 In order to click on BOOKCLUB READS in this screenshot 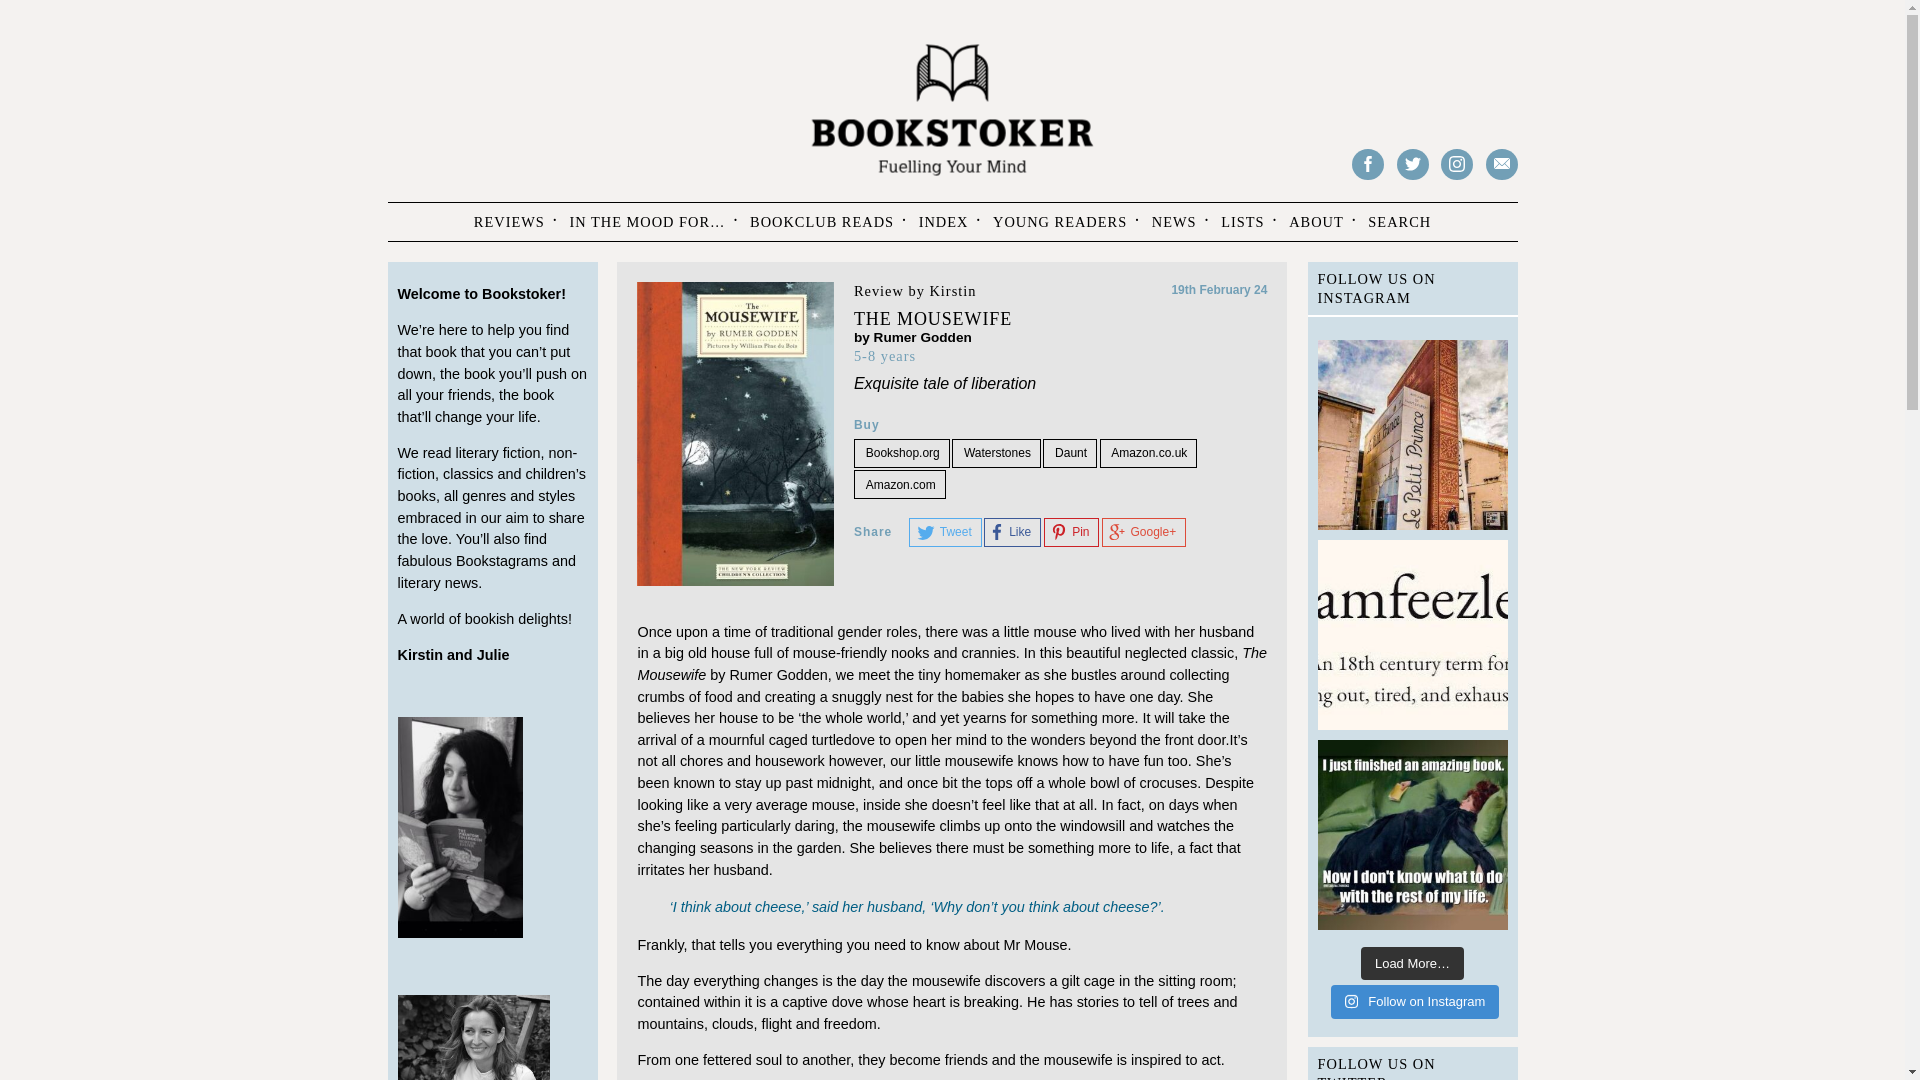, I will do `click(822, 222)`.